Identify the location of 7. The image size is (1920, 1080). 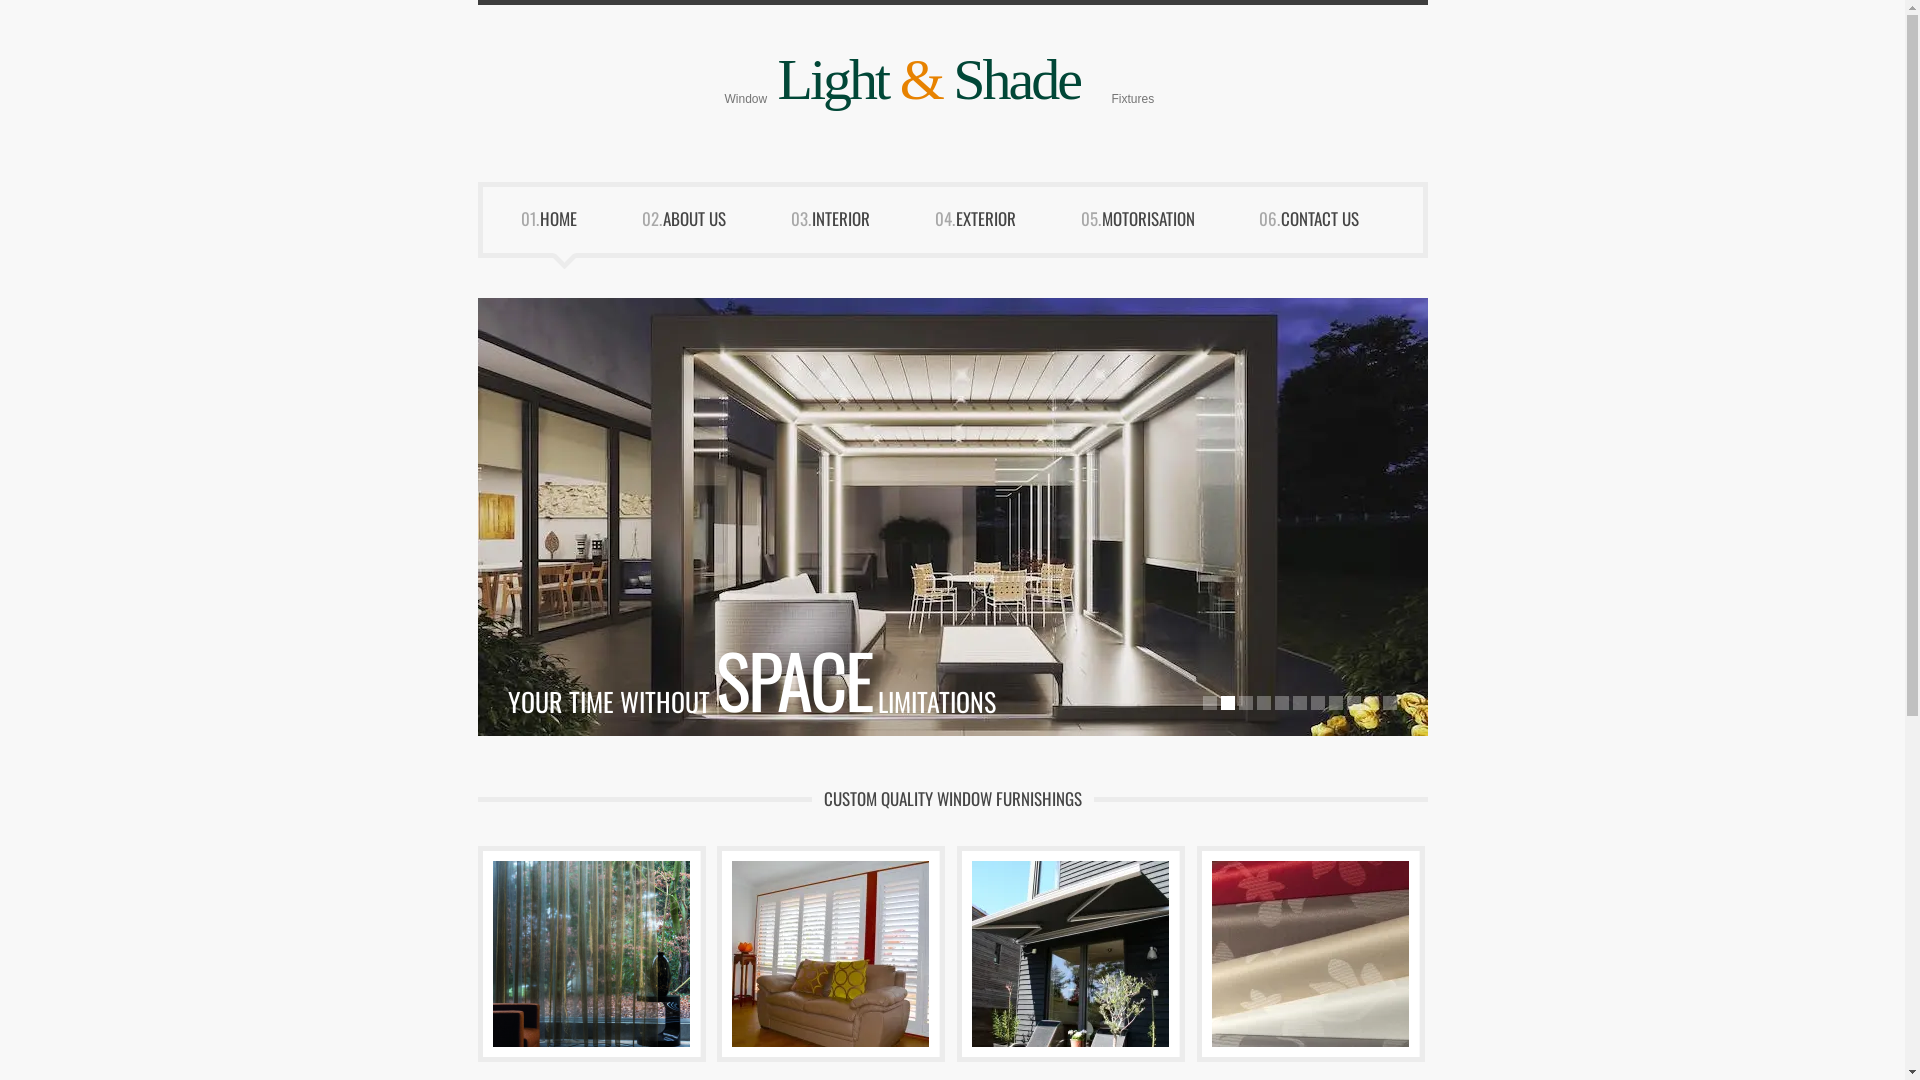
(1317, 703).